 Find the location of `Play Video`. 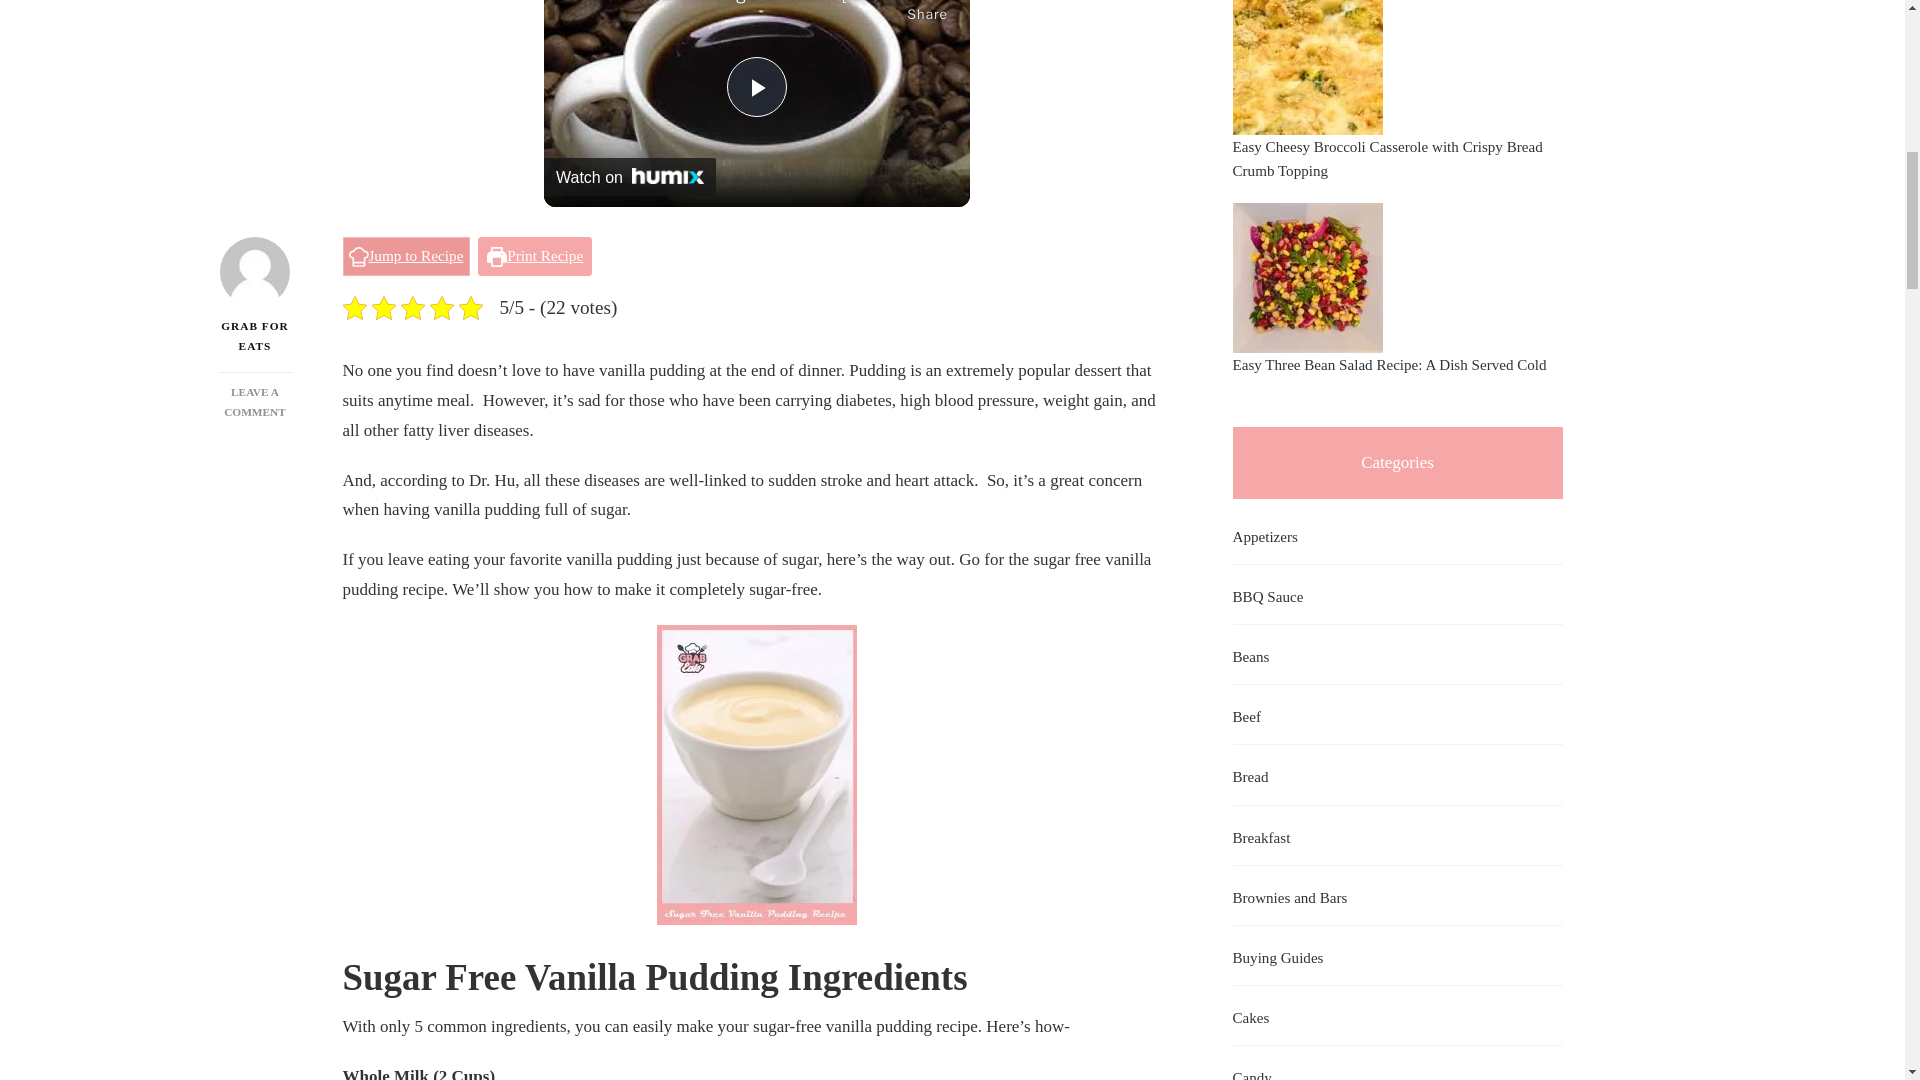

Play Video is located at coordinates (757, 86).